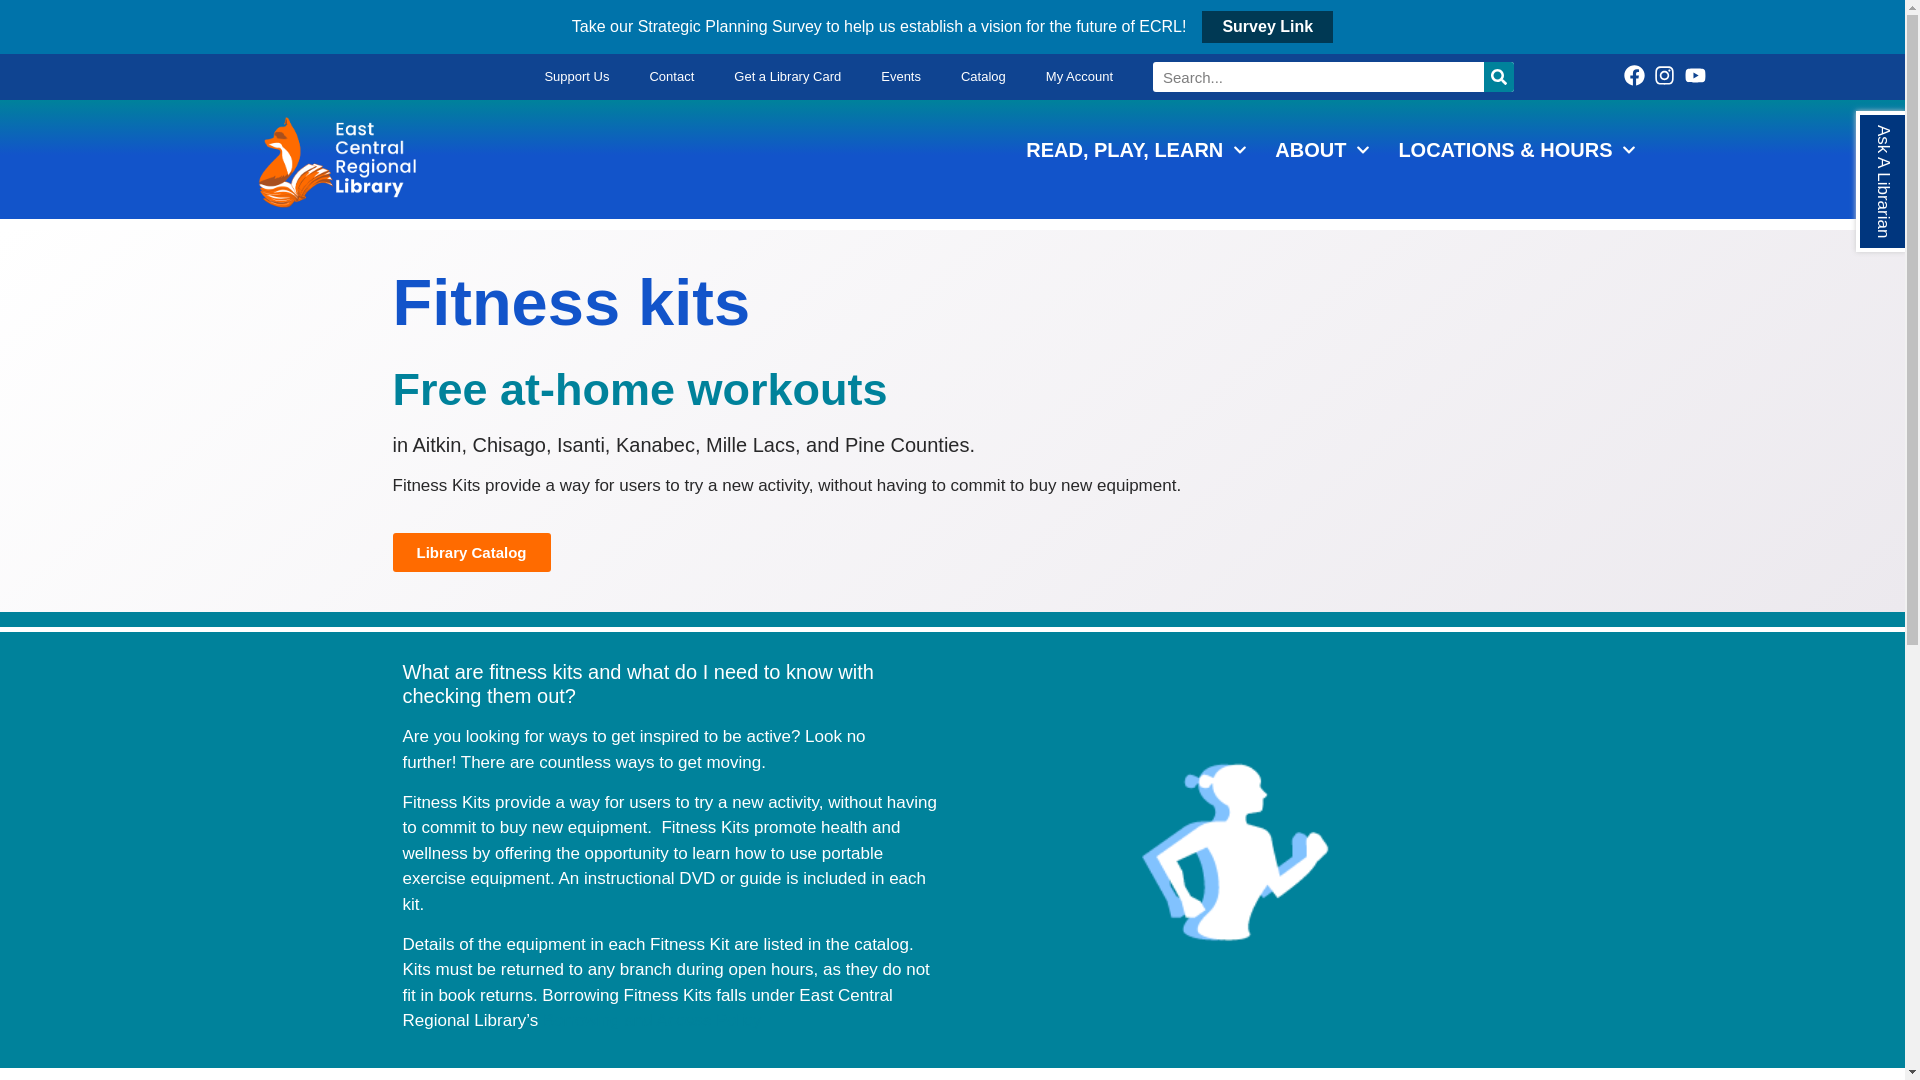 The image size is (1920, 1080). I want to click on My Account, so click(1078, 77).